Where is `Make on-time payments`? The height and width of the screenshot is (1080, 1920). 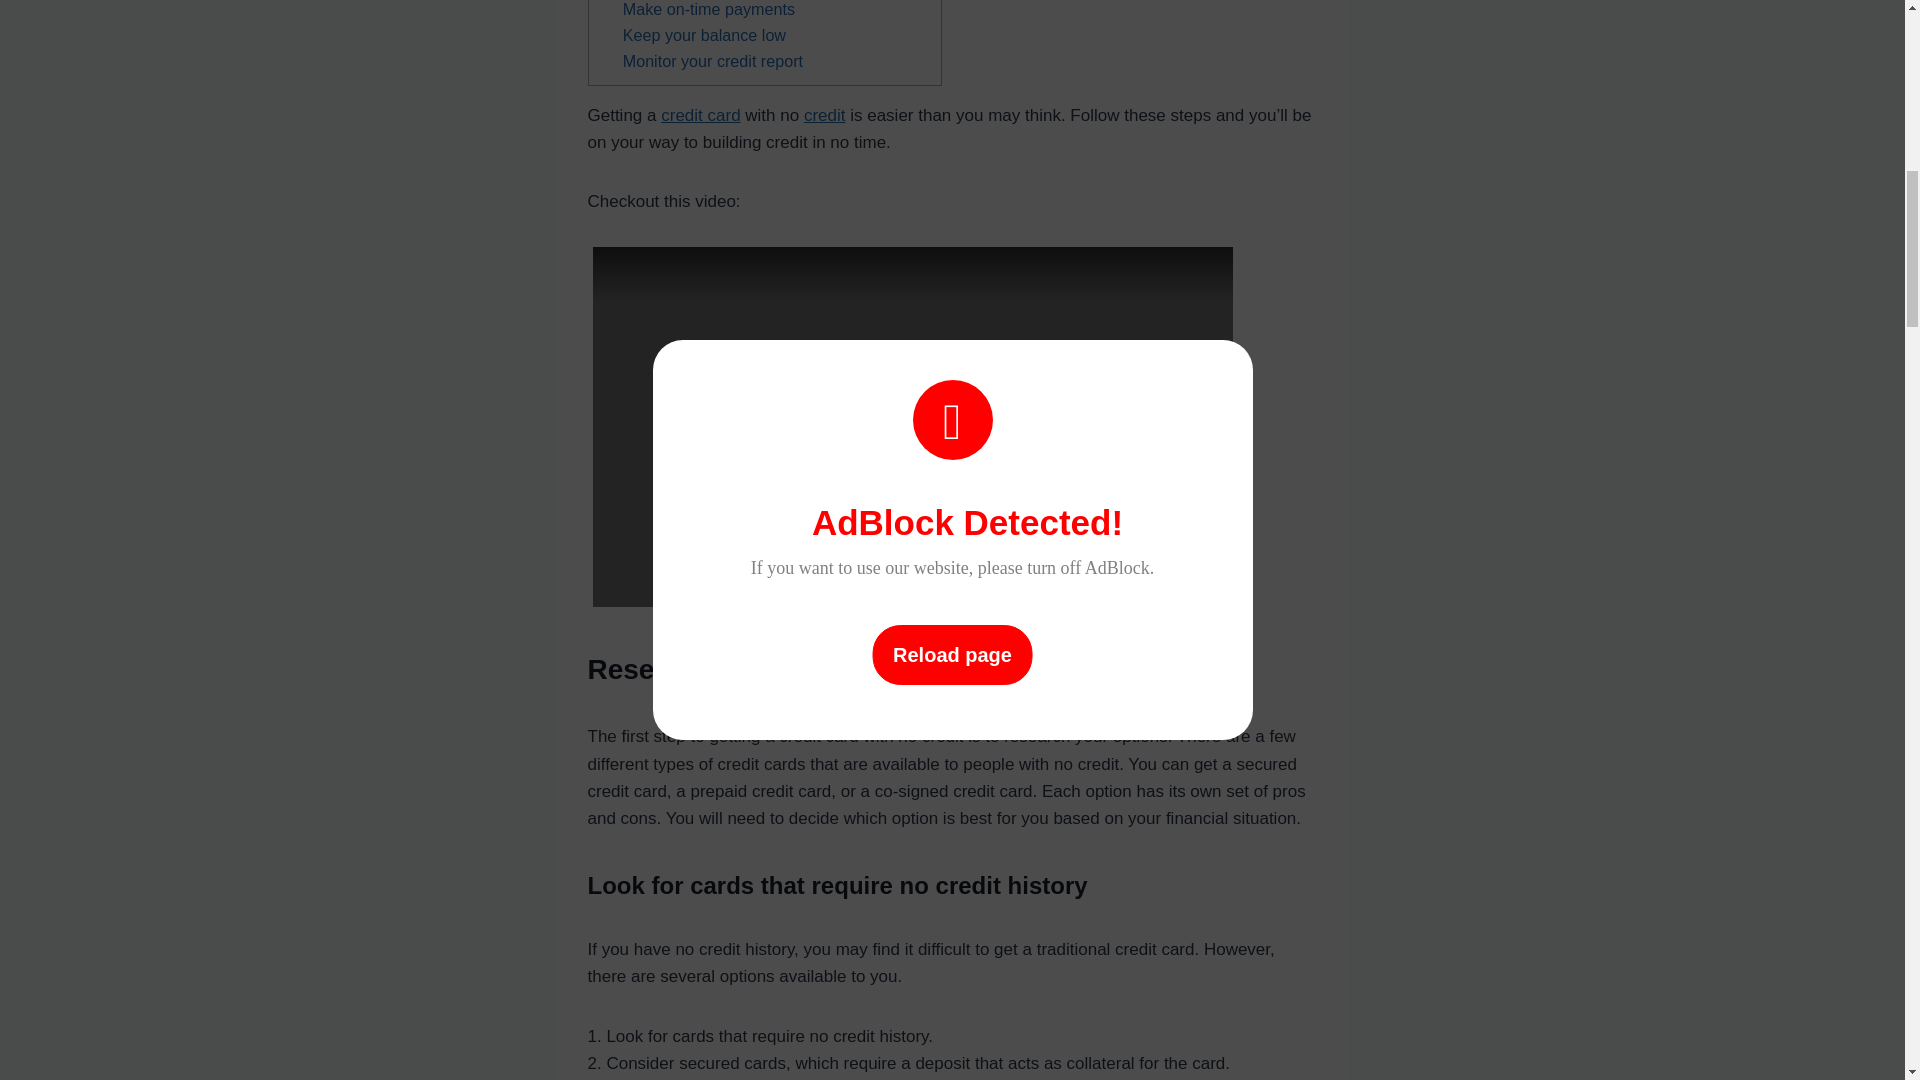
Make on-time payments is located at coordinates (708, 9).